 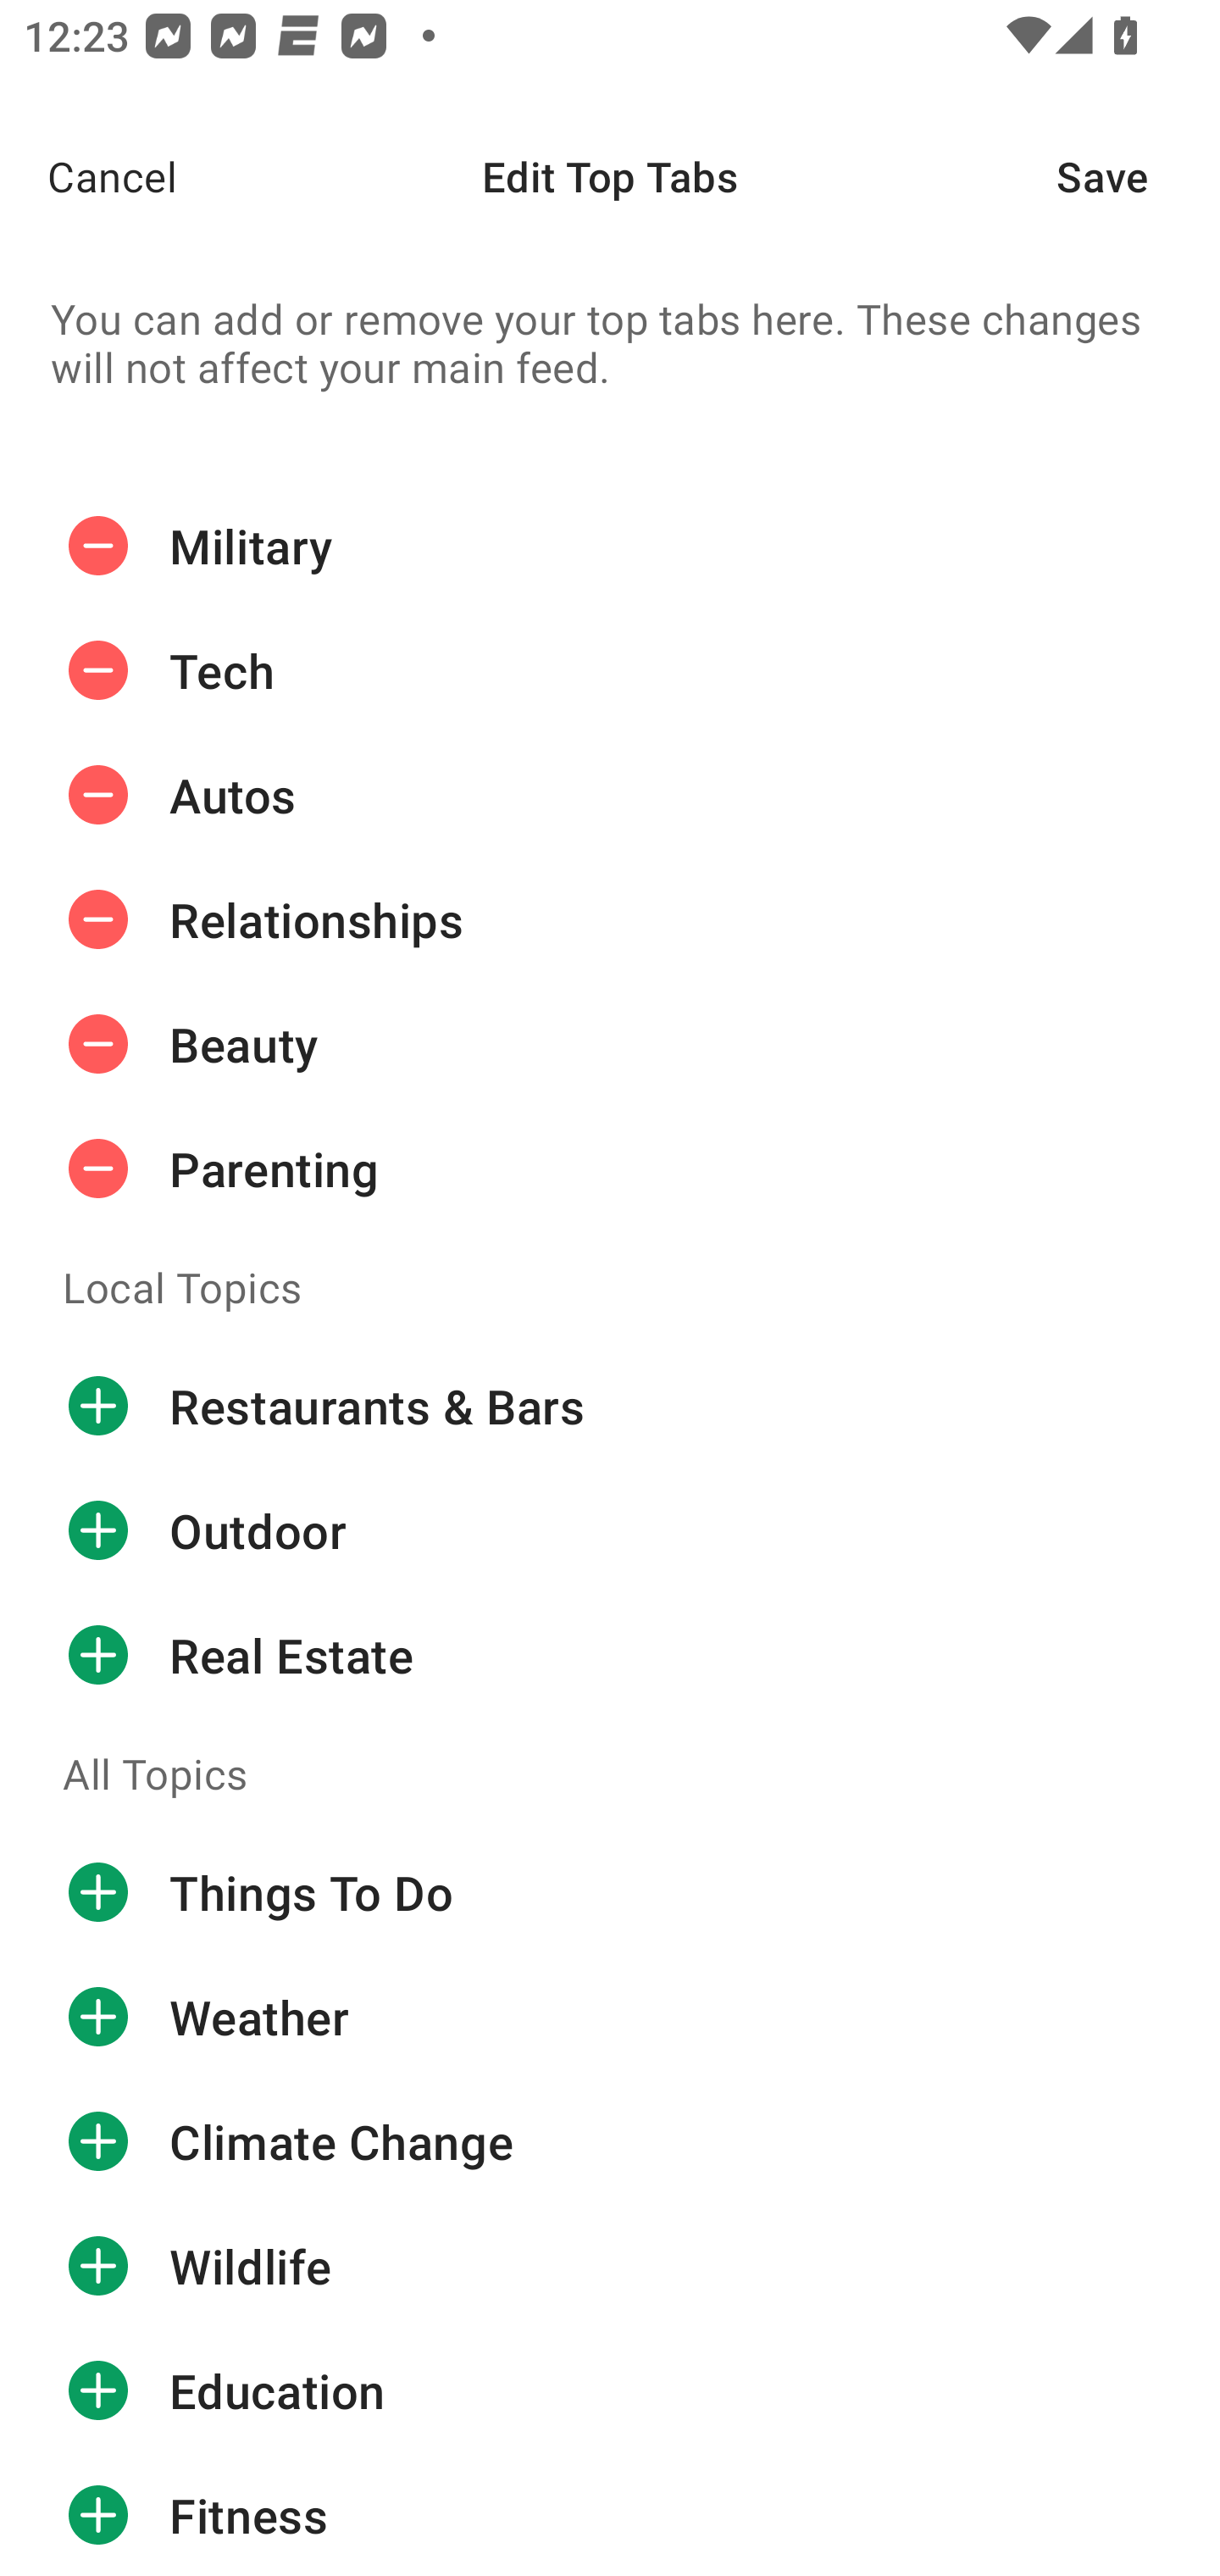 What do you see at coordinates (610, 671) in the screenshot?
I see `Tech` at bounding box center [610, 671].